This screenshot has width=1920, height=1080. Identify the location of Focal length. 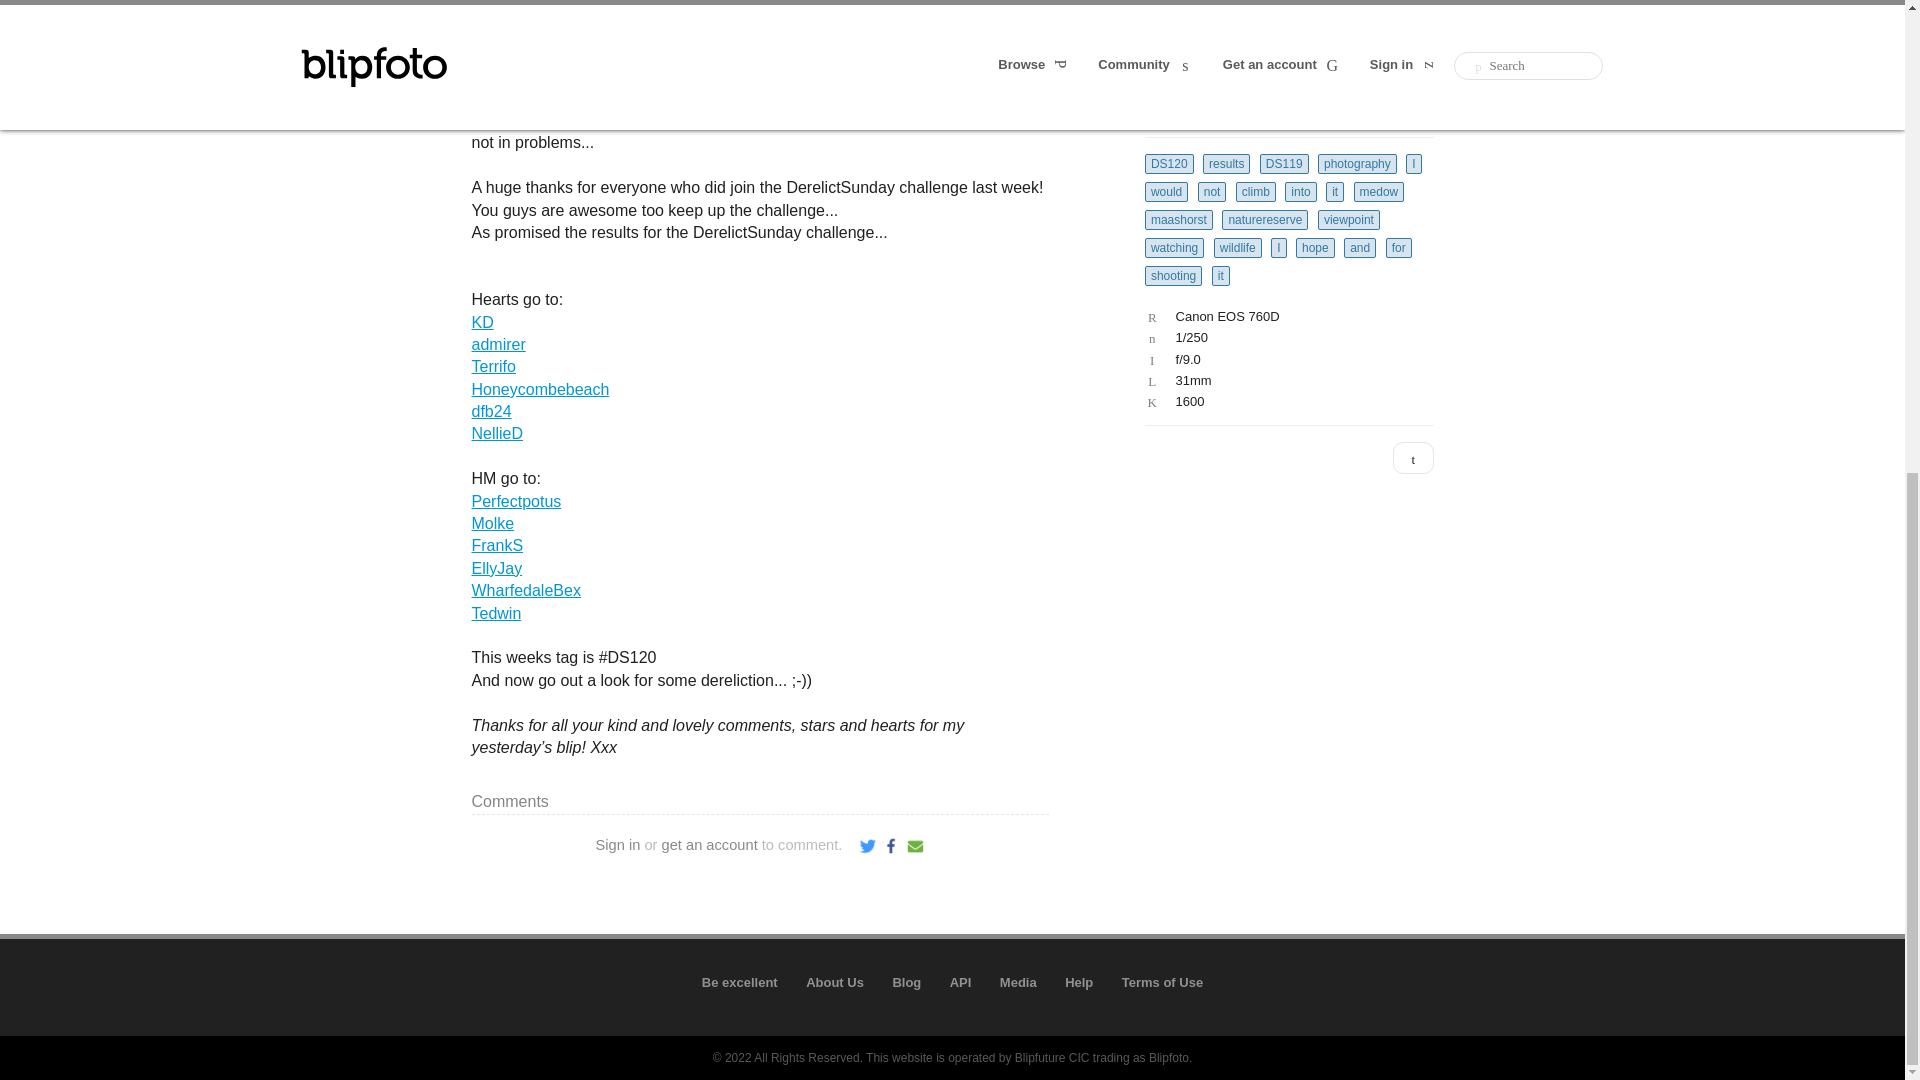
(1284, 380).